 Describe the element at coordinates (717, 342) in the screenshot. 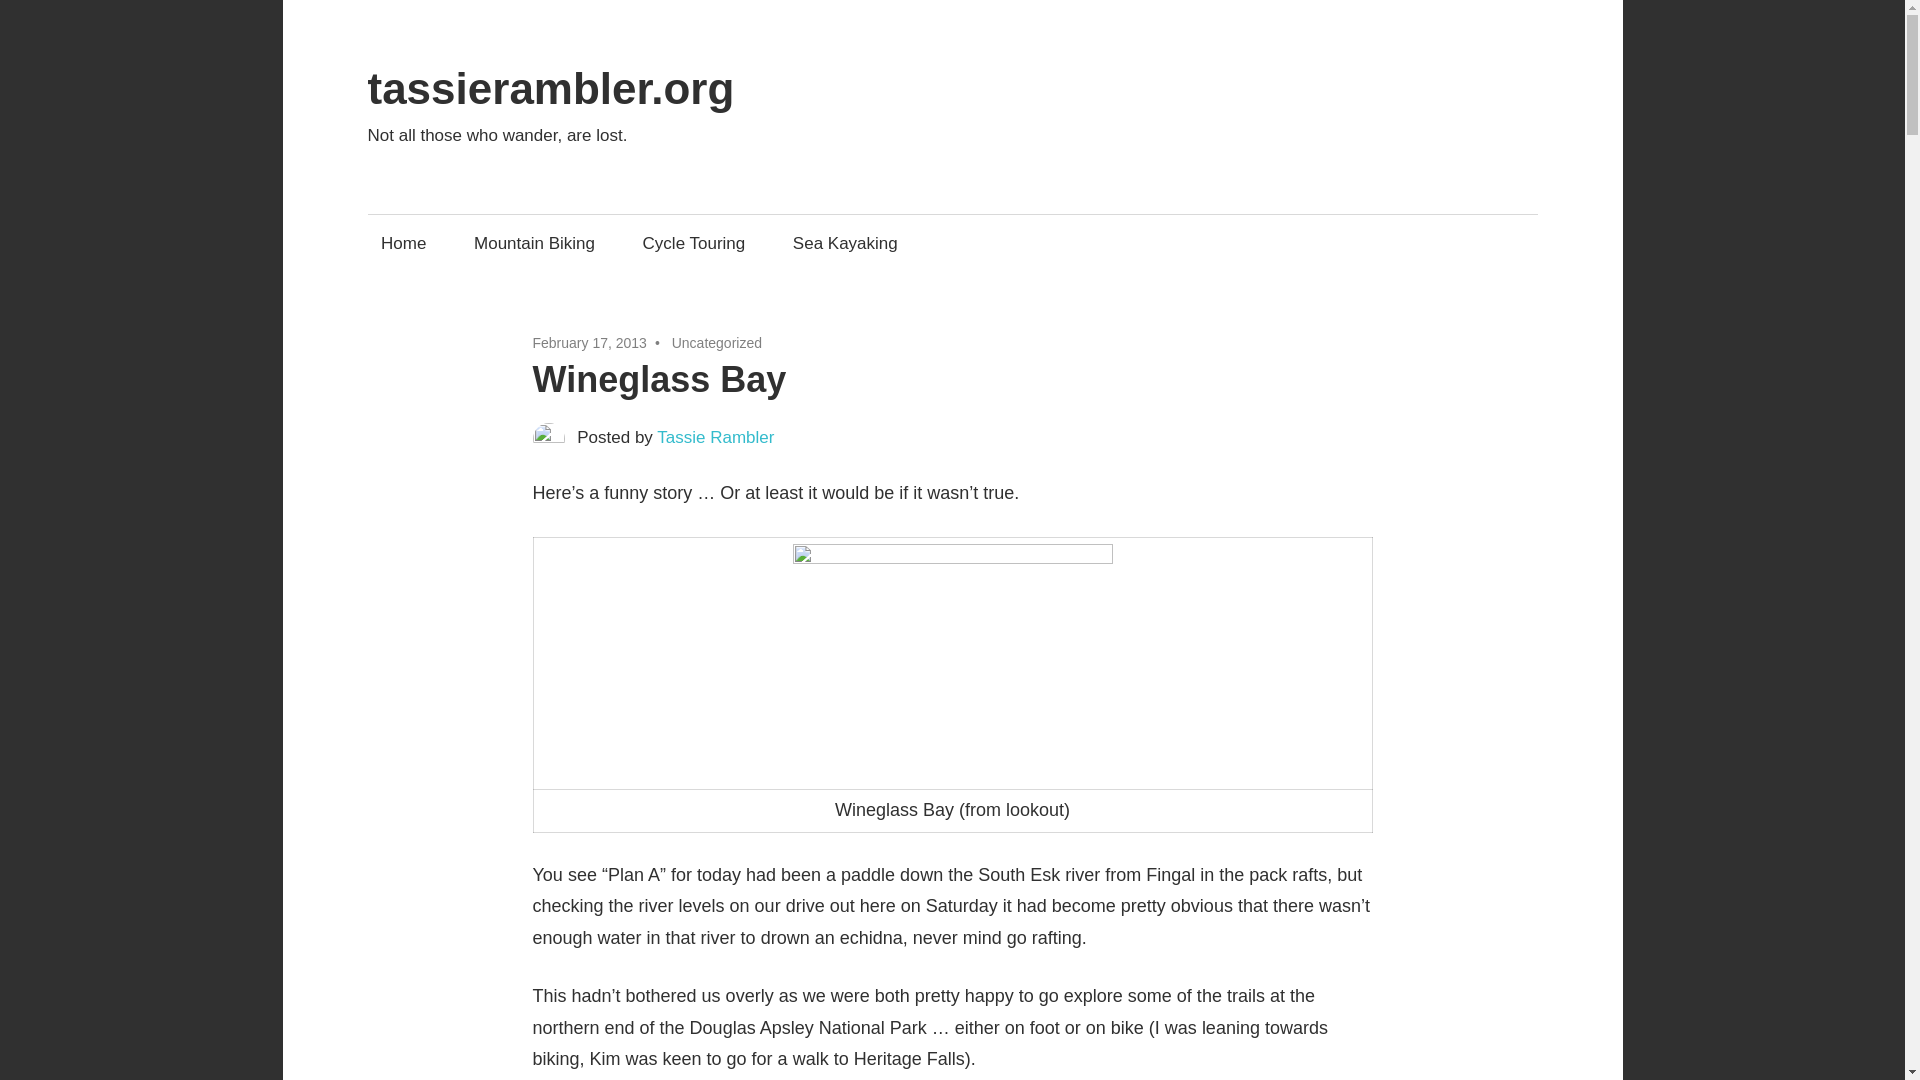

I see `Uncategorized` at that location.